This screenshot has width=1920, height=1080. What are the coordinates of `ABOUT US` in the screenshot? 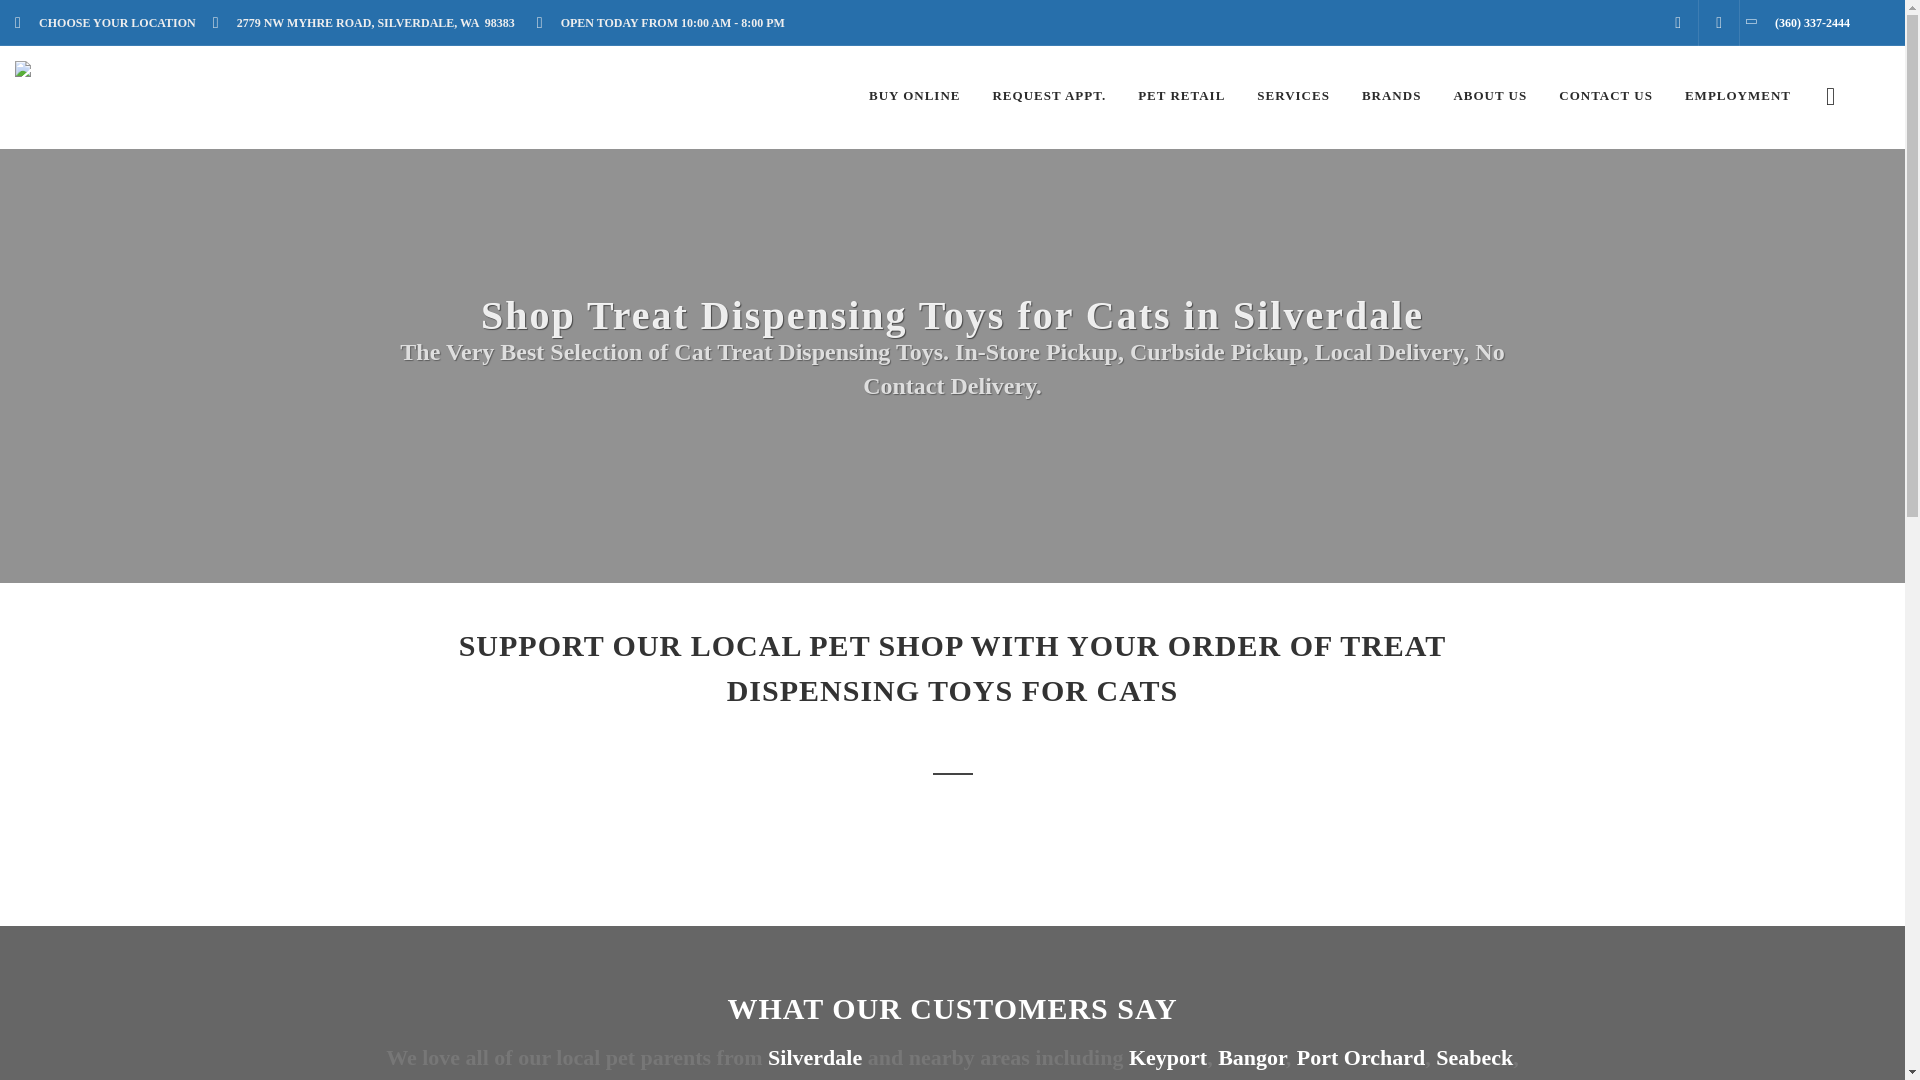 It's located at (1490, 96).